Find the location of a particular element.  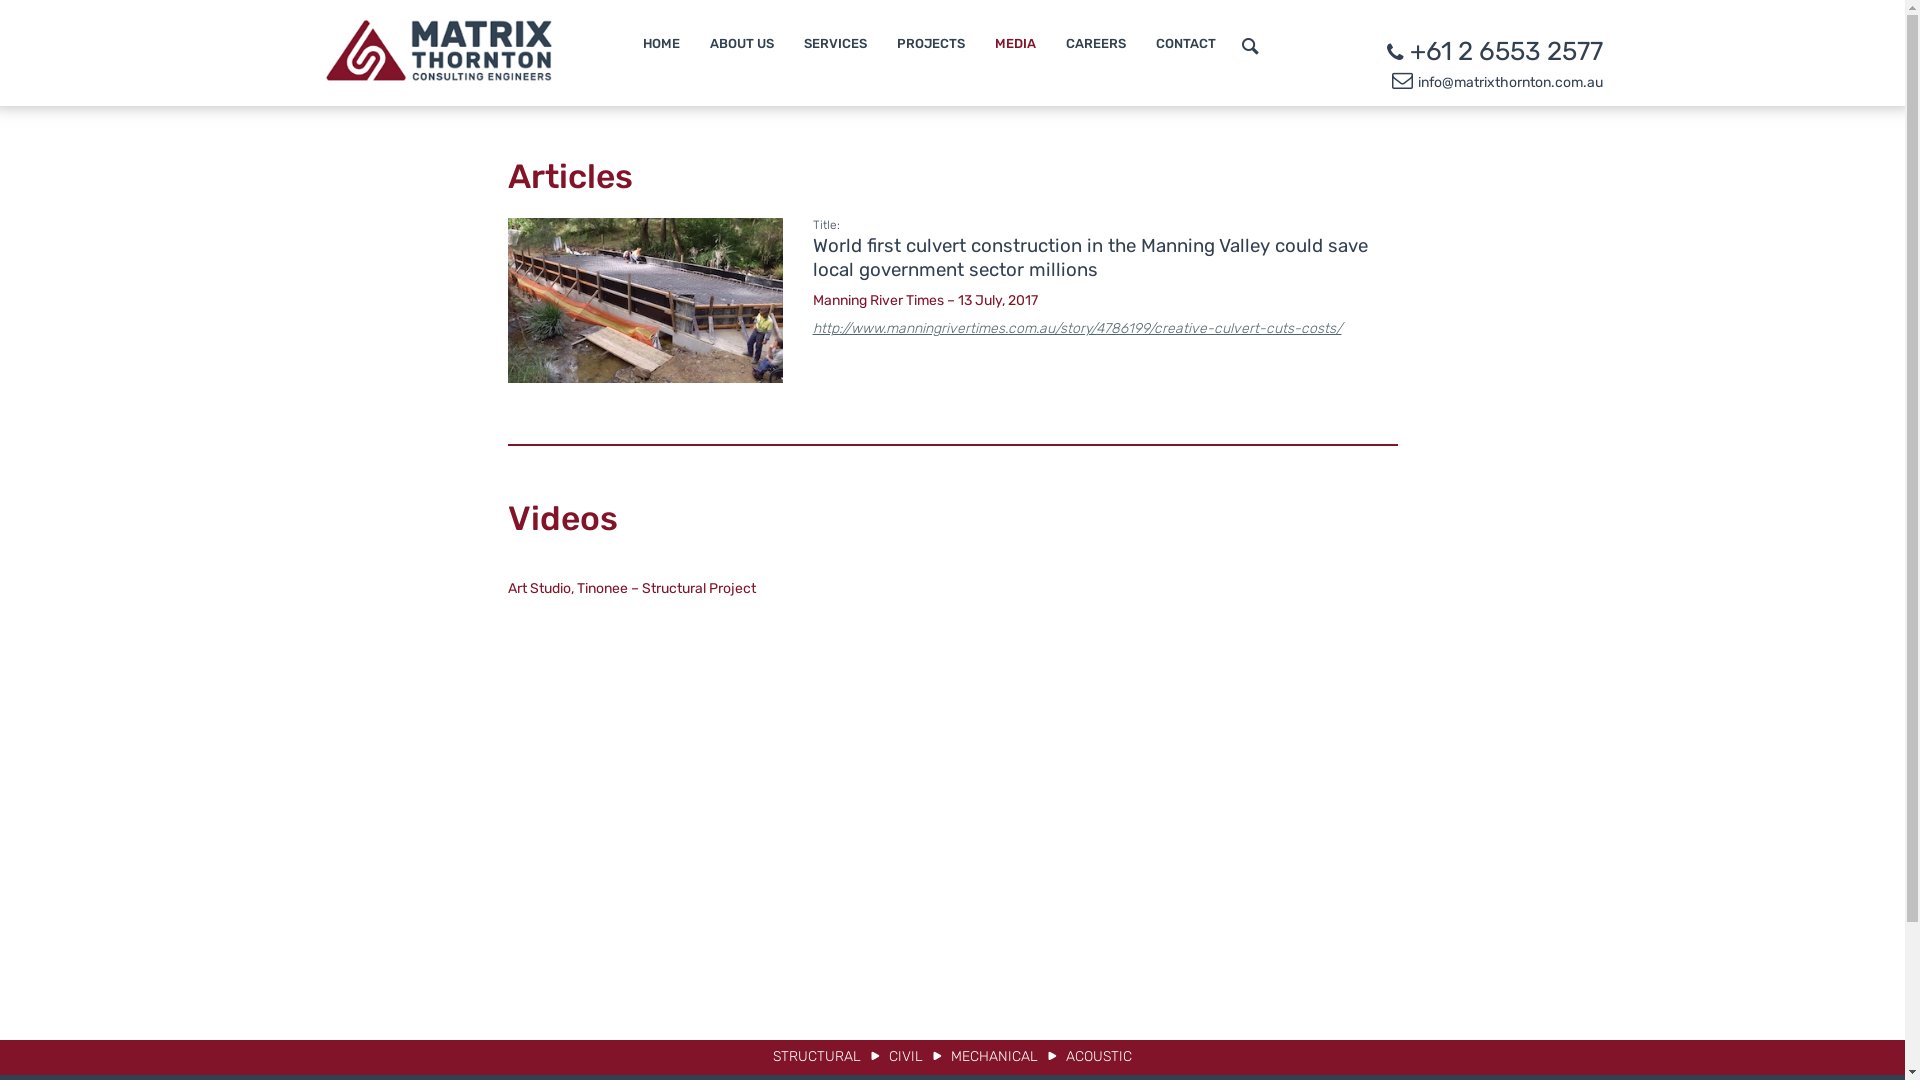

MEDIA is located at coordinates (1014, 44).